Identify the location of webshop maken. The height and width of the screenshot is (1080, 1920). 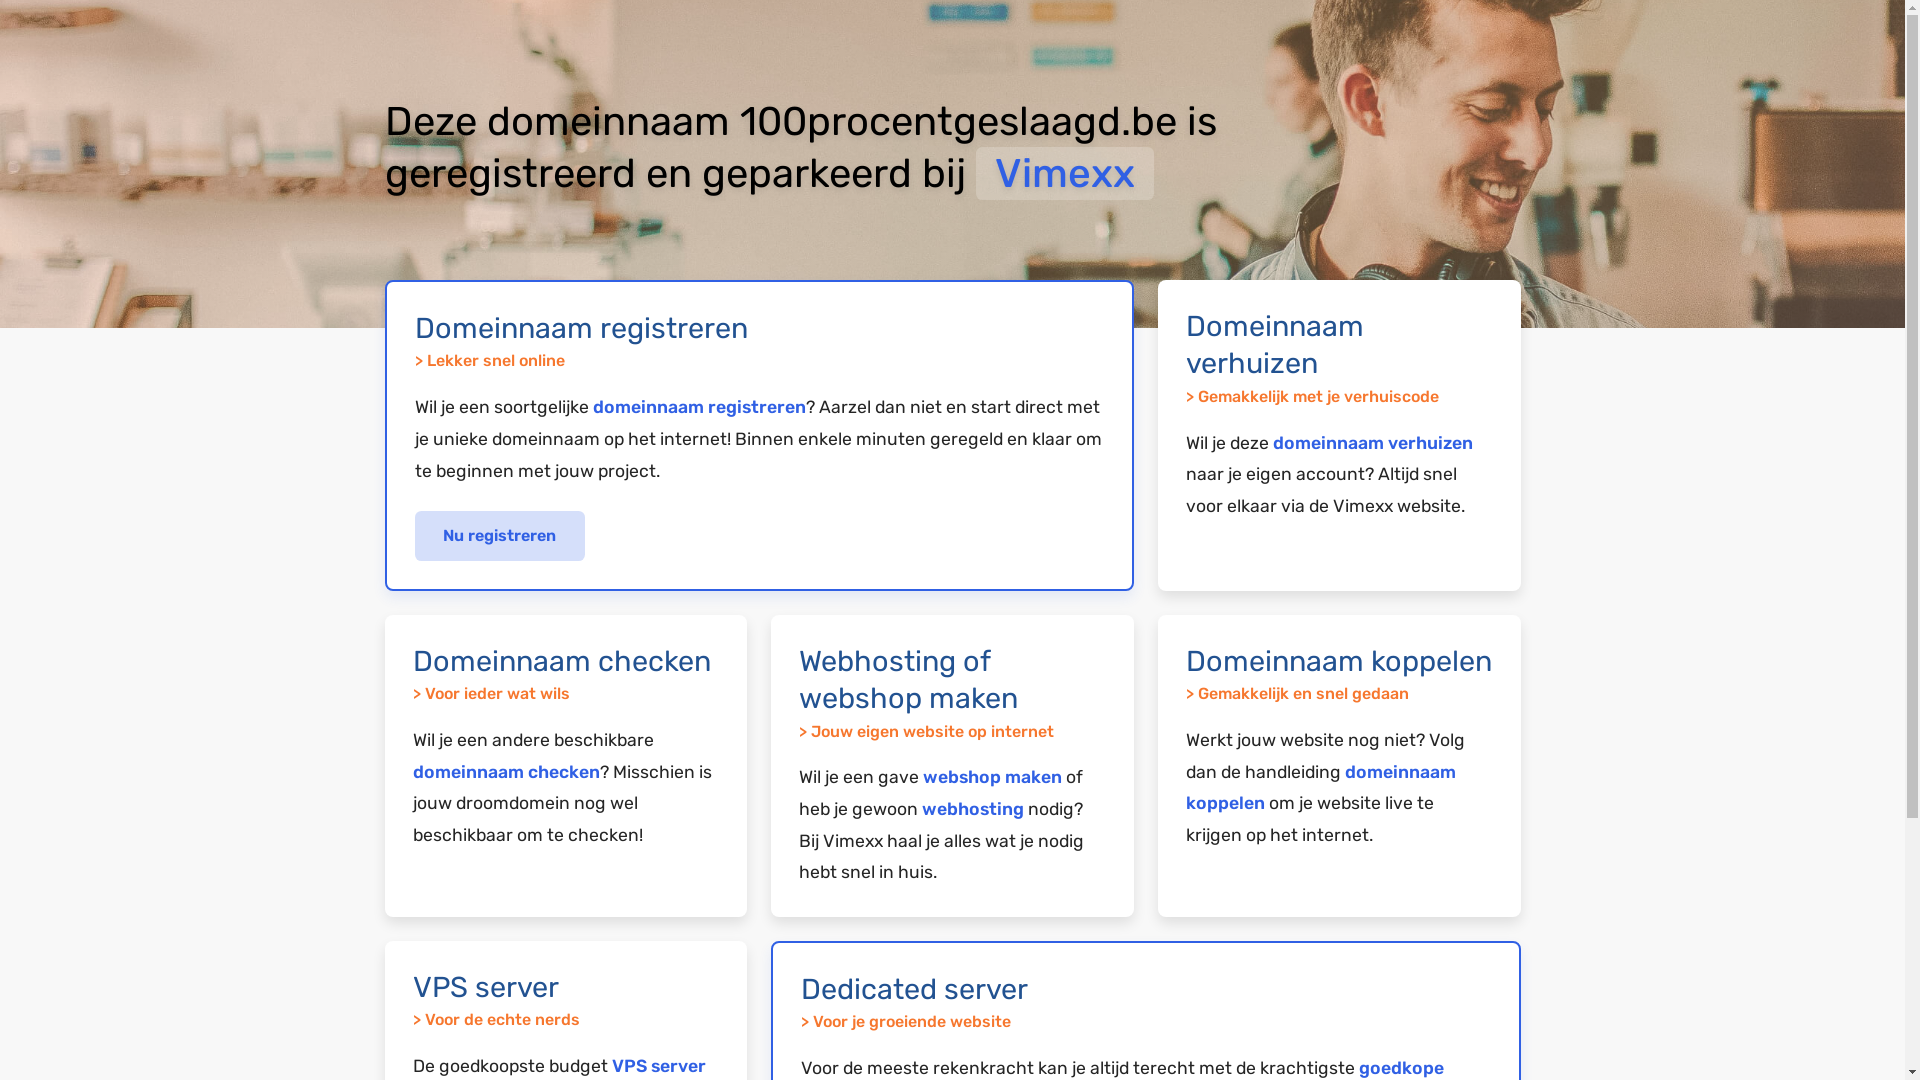
(992, 777).